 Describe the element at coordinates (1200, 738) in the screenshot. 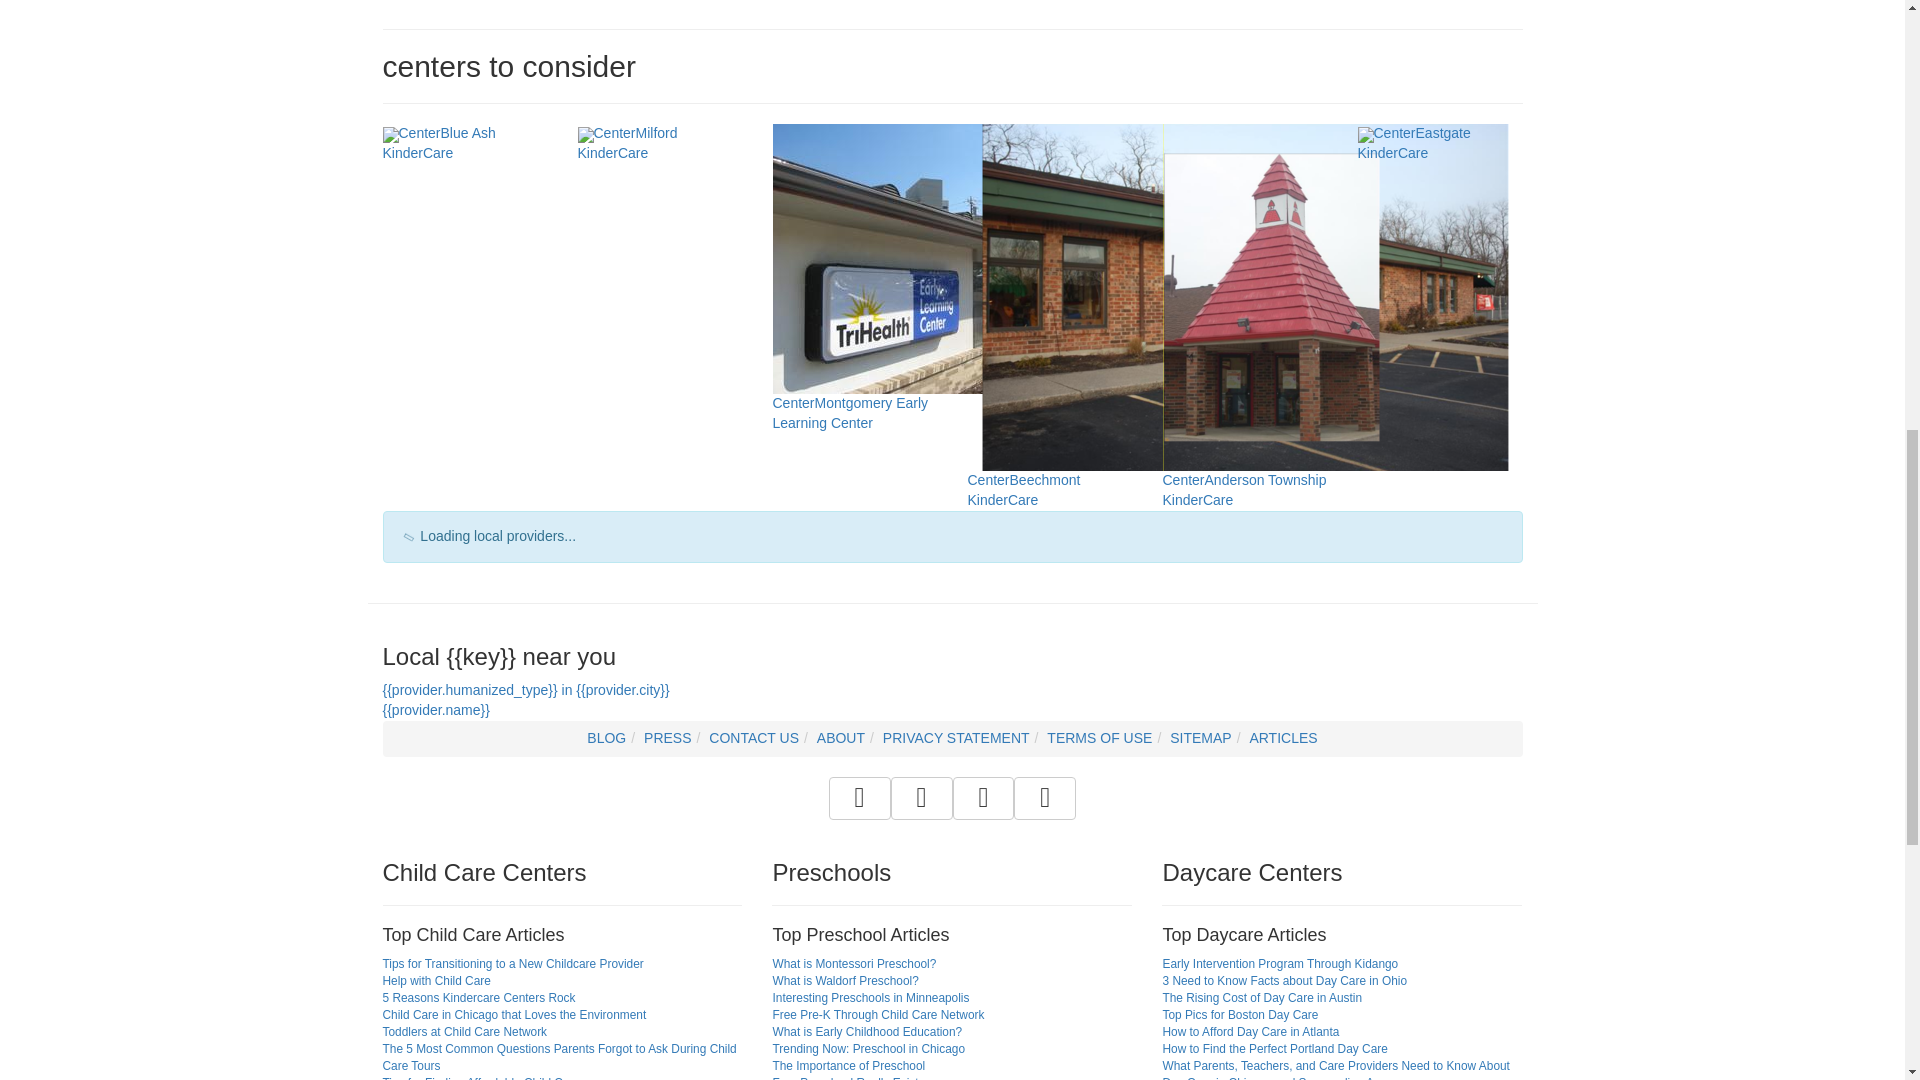

I see `SITEMAP` at that location.